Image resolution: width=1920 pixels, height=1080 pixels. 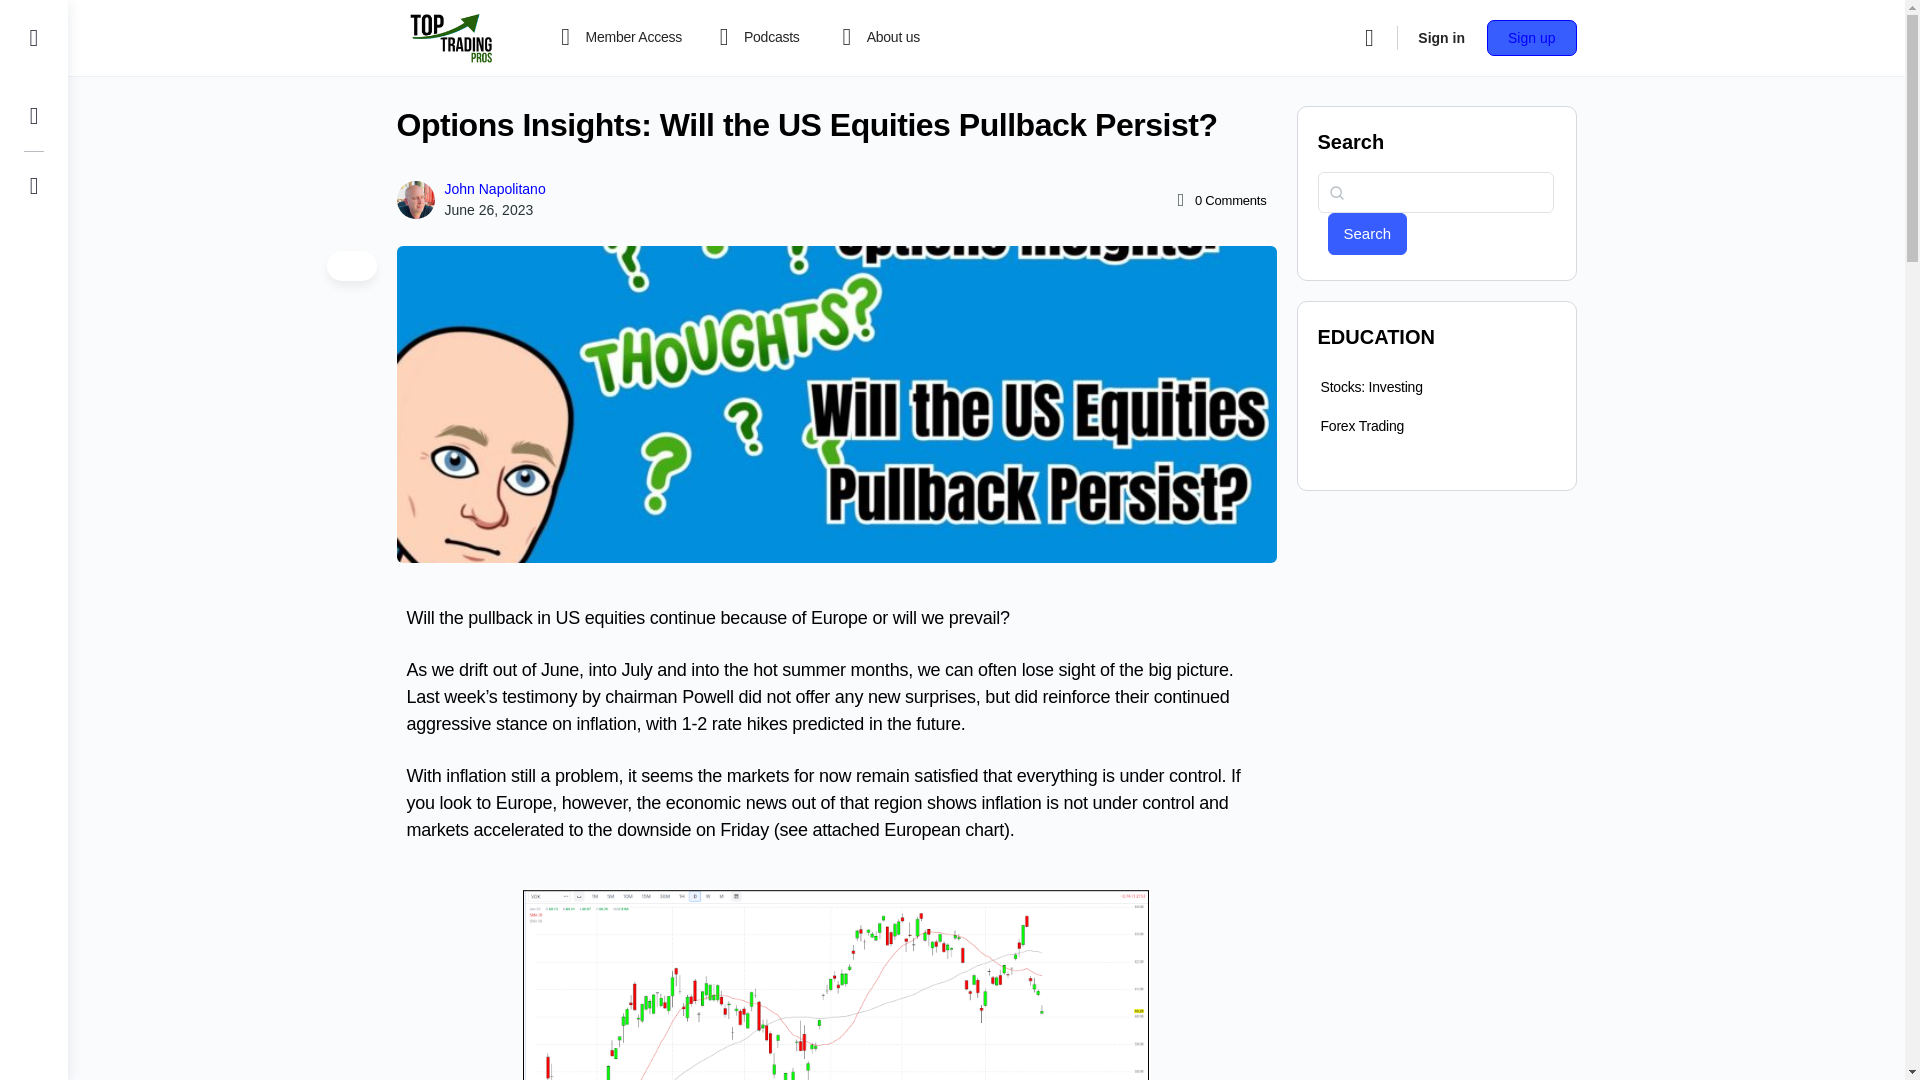 What do you see at coordinates (756, 38) in the screenshot?
I see `Podcasts` at bounding box center [756, 38].